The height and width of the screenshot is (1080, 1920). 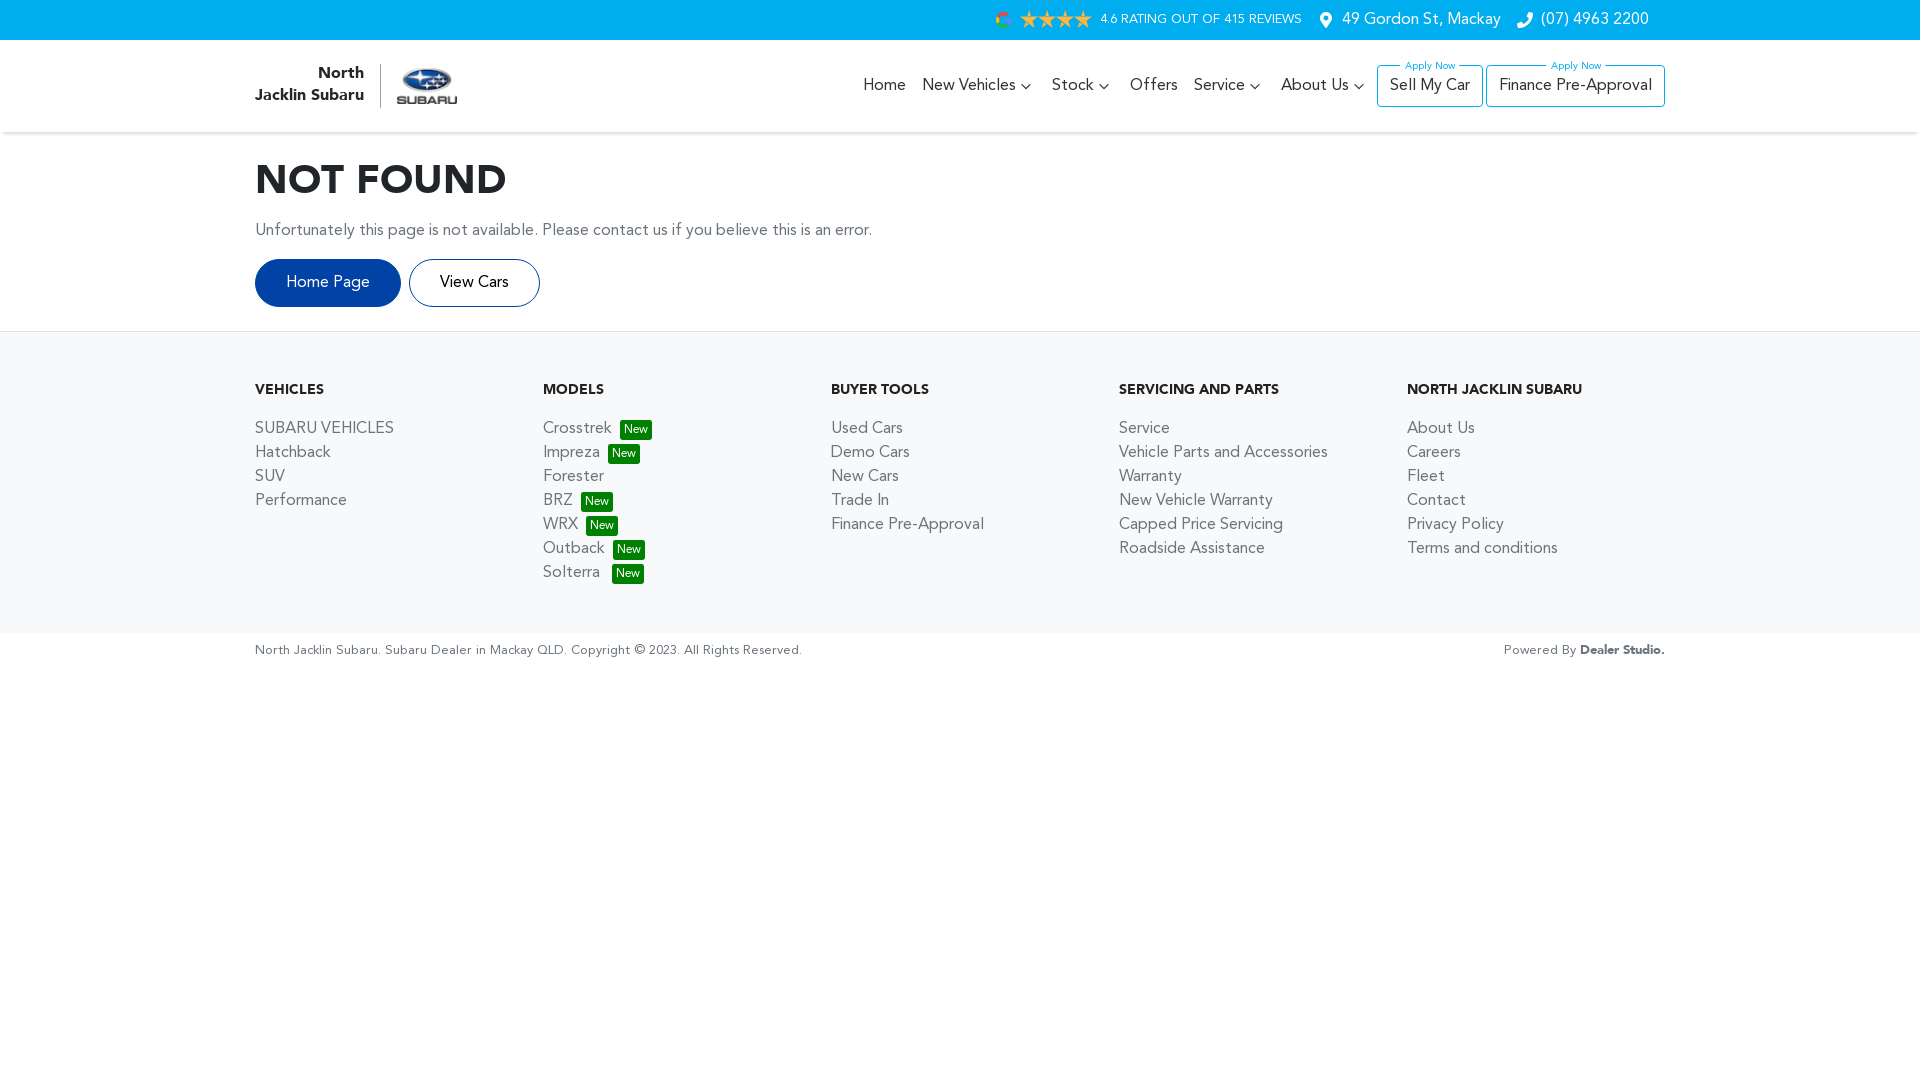 I want to click on Contact, so click(x=1436, y=500).